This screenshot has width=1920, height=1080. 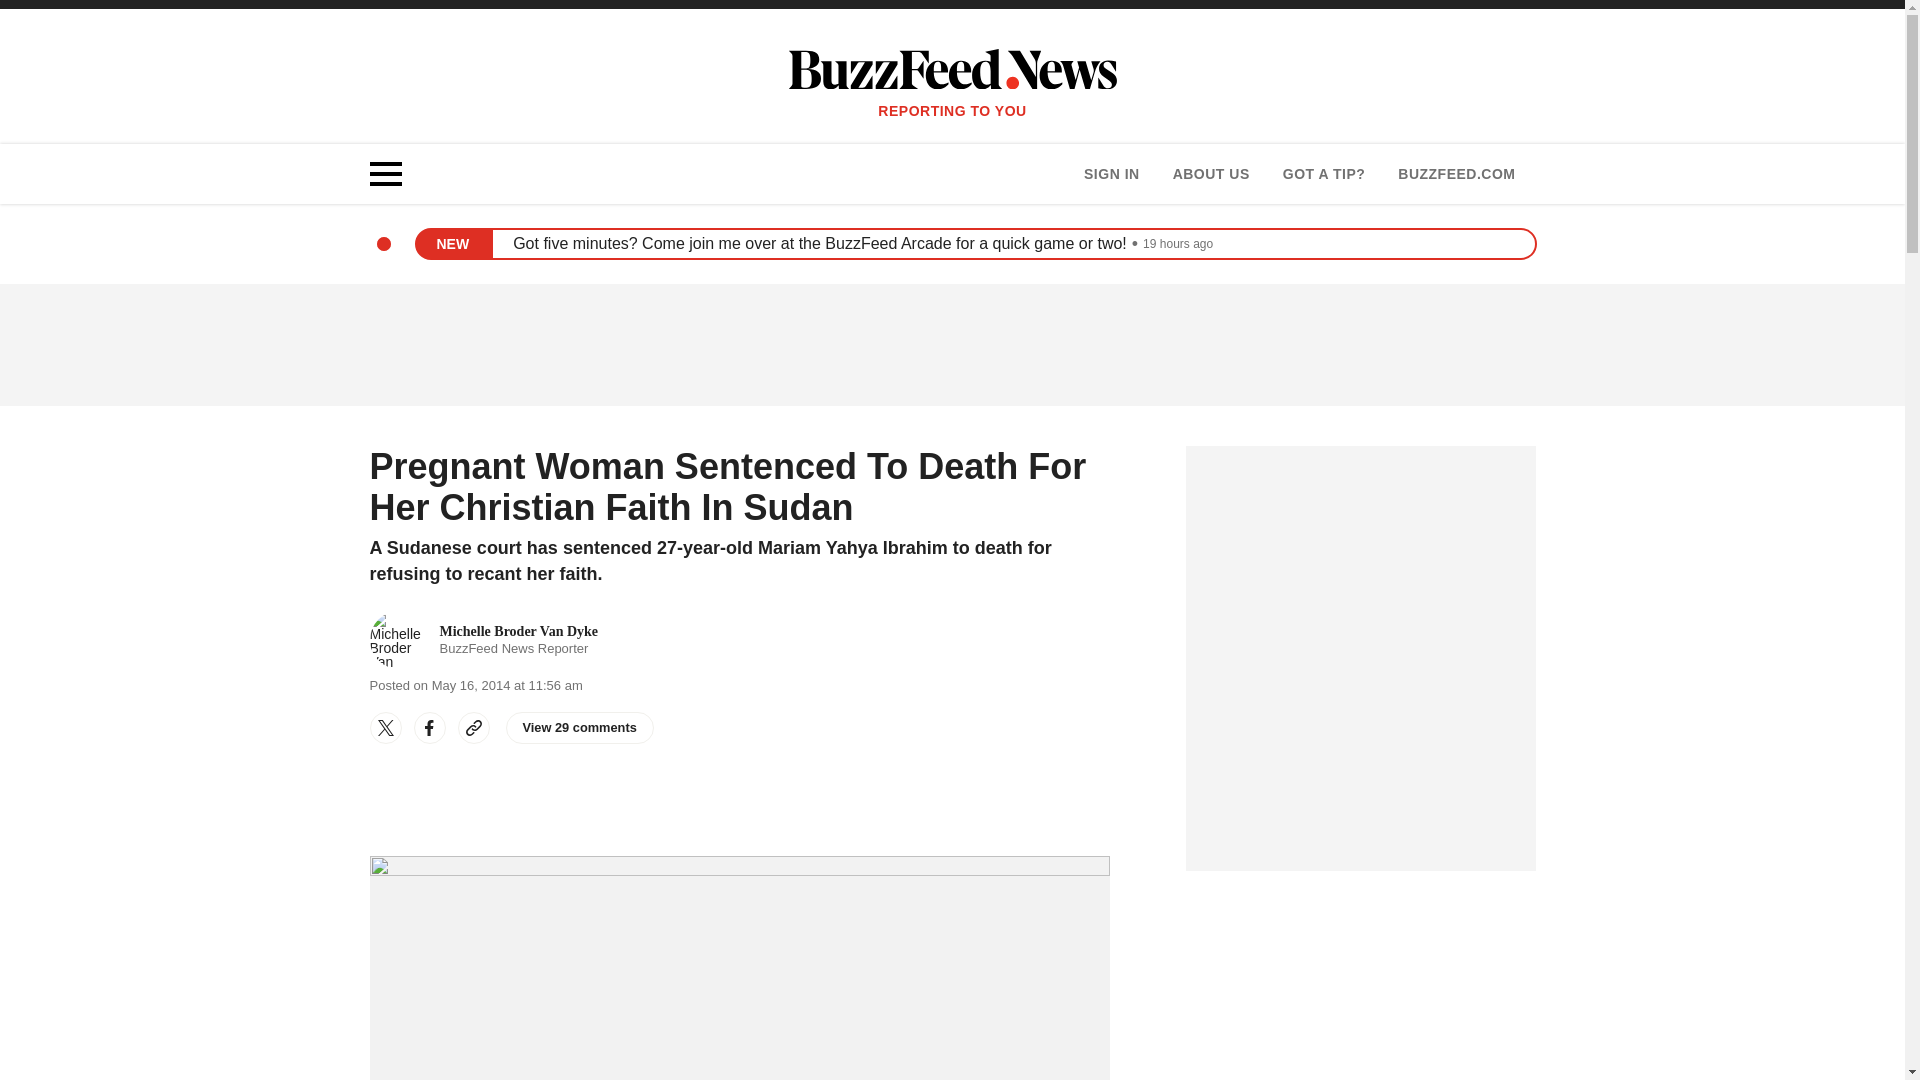 What do you see at coordinates (1111, 174) in the screenshot?
I see `SIGN IN` at bounding box center [1111, 174].